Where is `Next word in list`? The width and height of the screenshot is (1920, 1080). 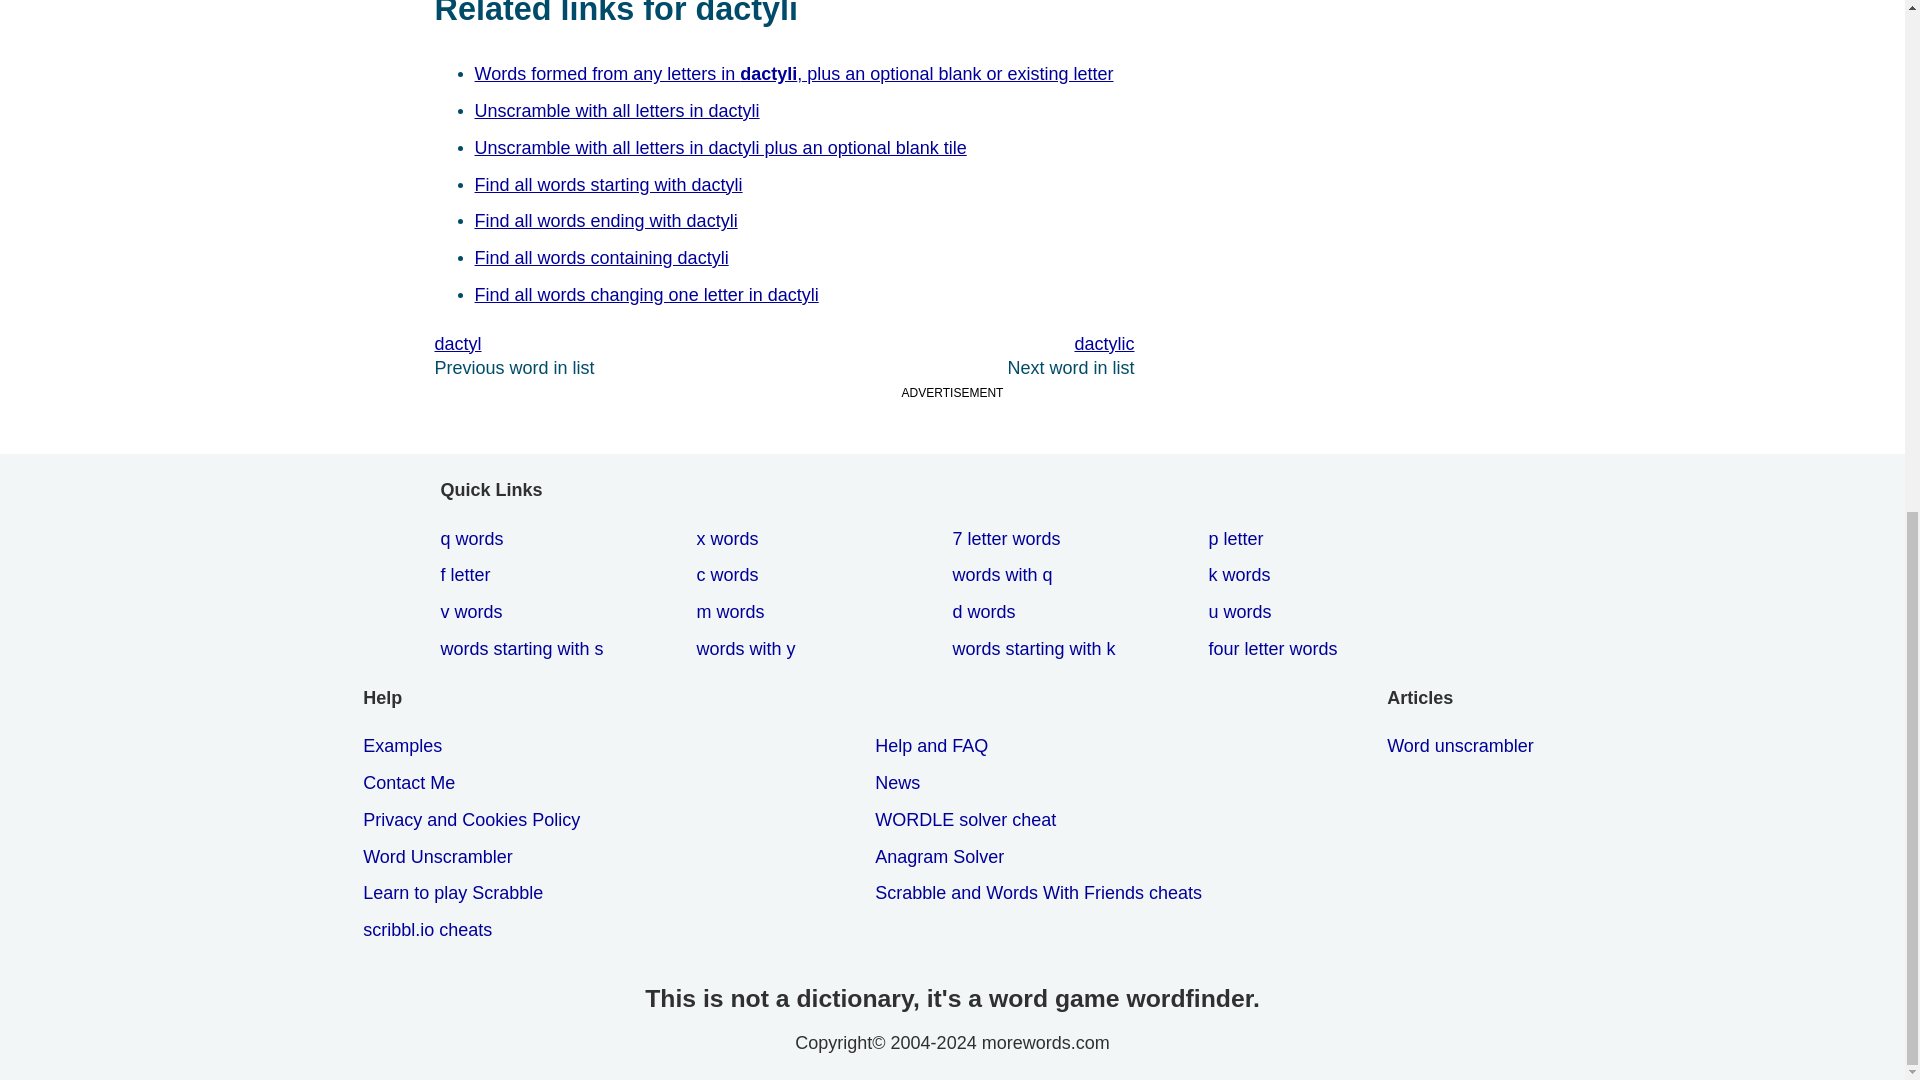 Next word in list is located at coordinates (958, 344).